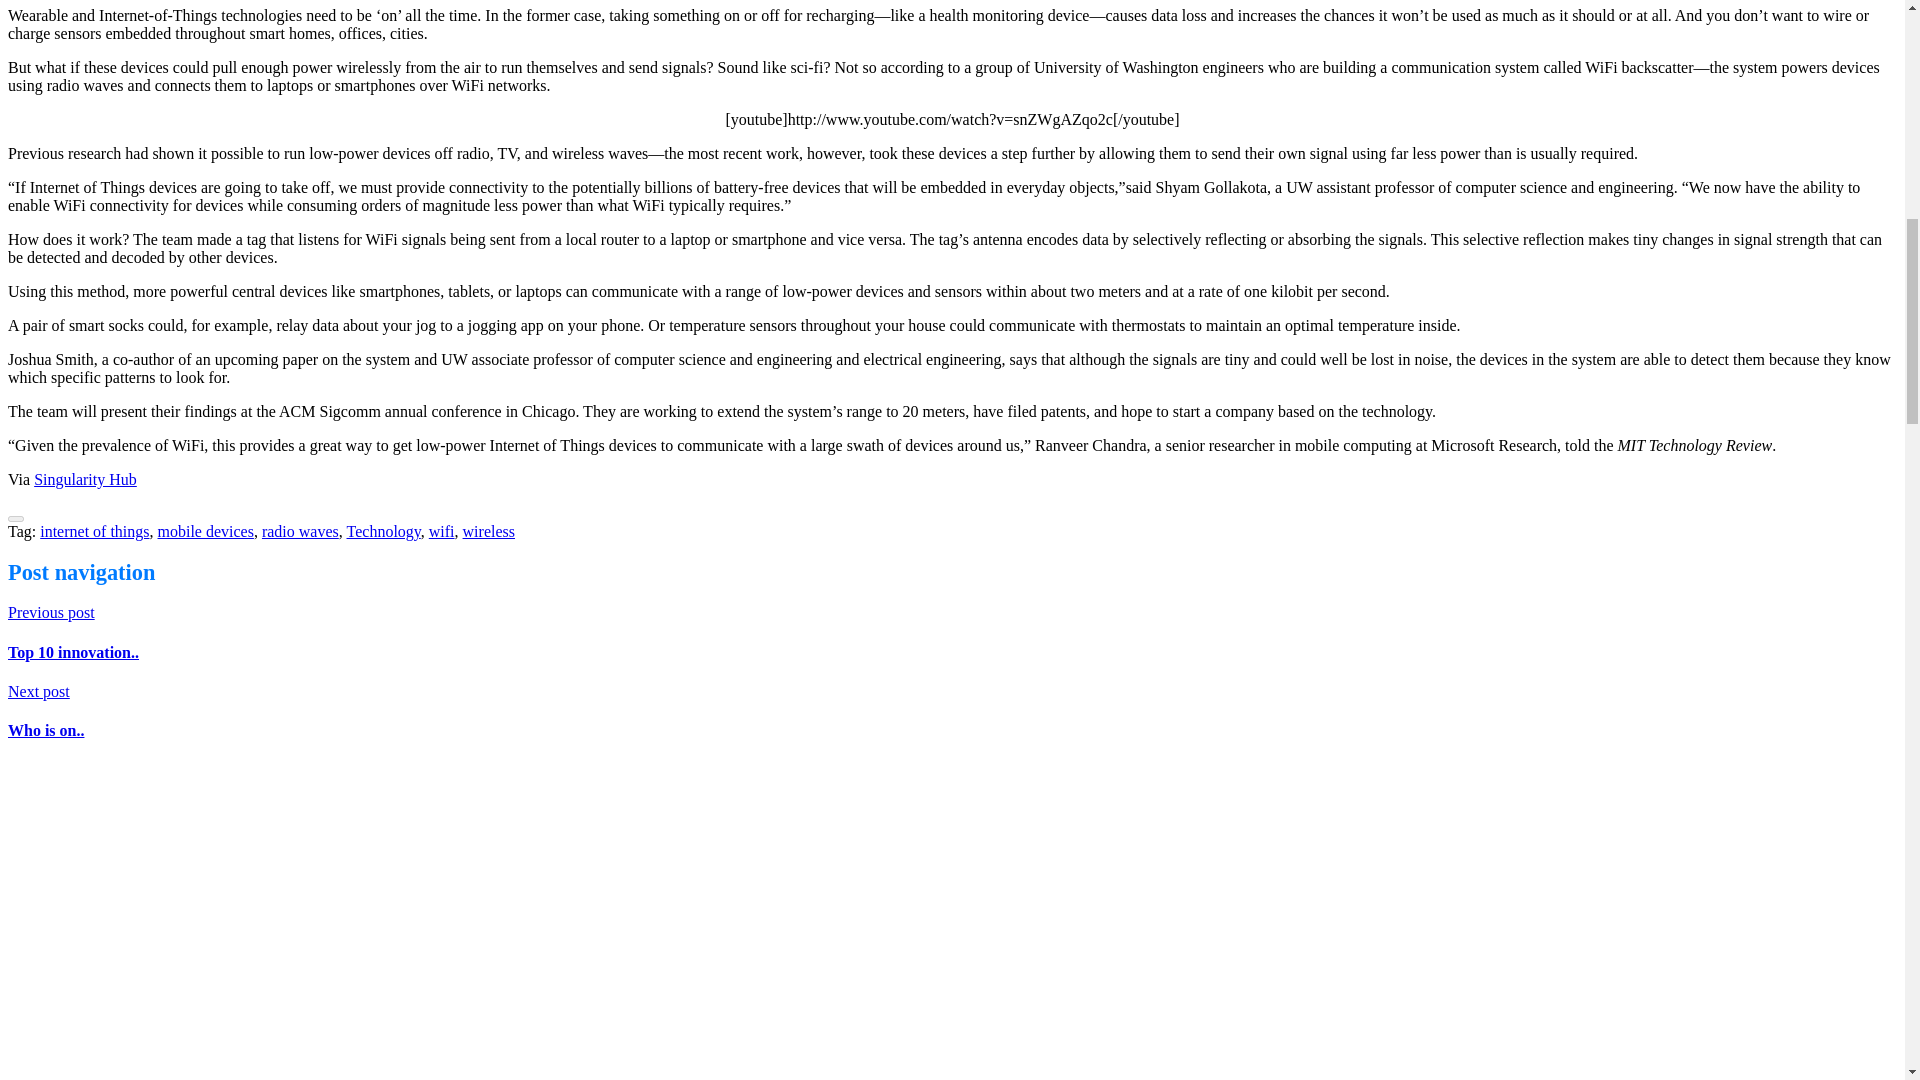 The height and width of the screenshot is (1080, 1920). Describe the element at coordinates (442, 531) in the screenshot. I see `wifi` at that location.